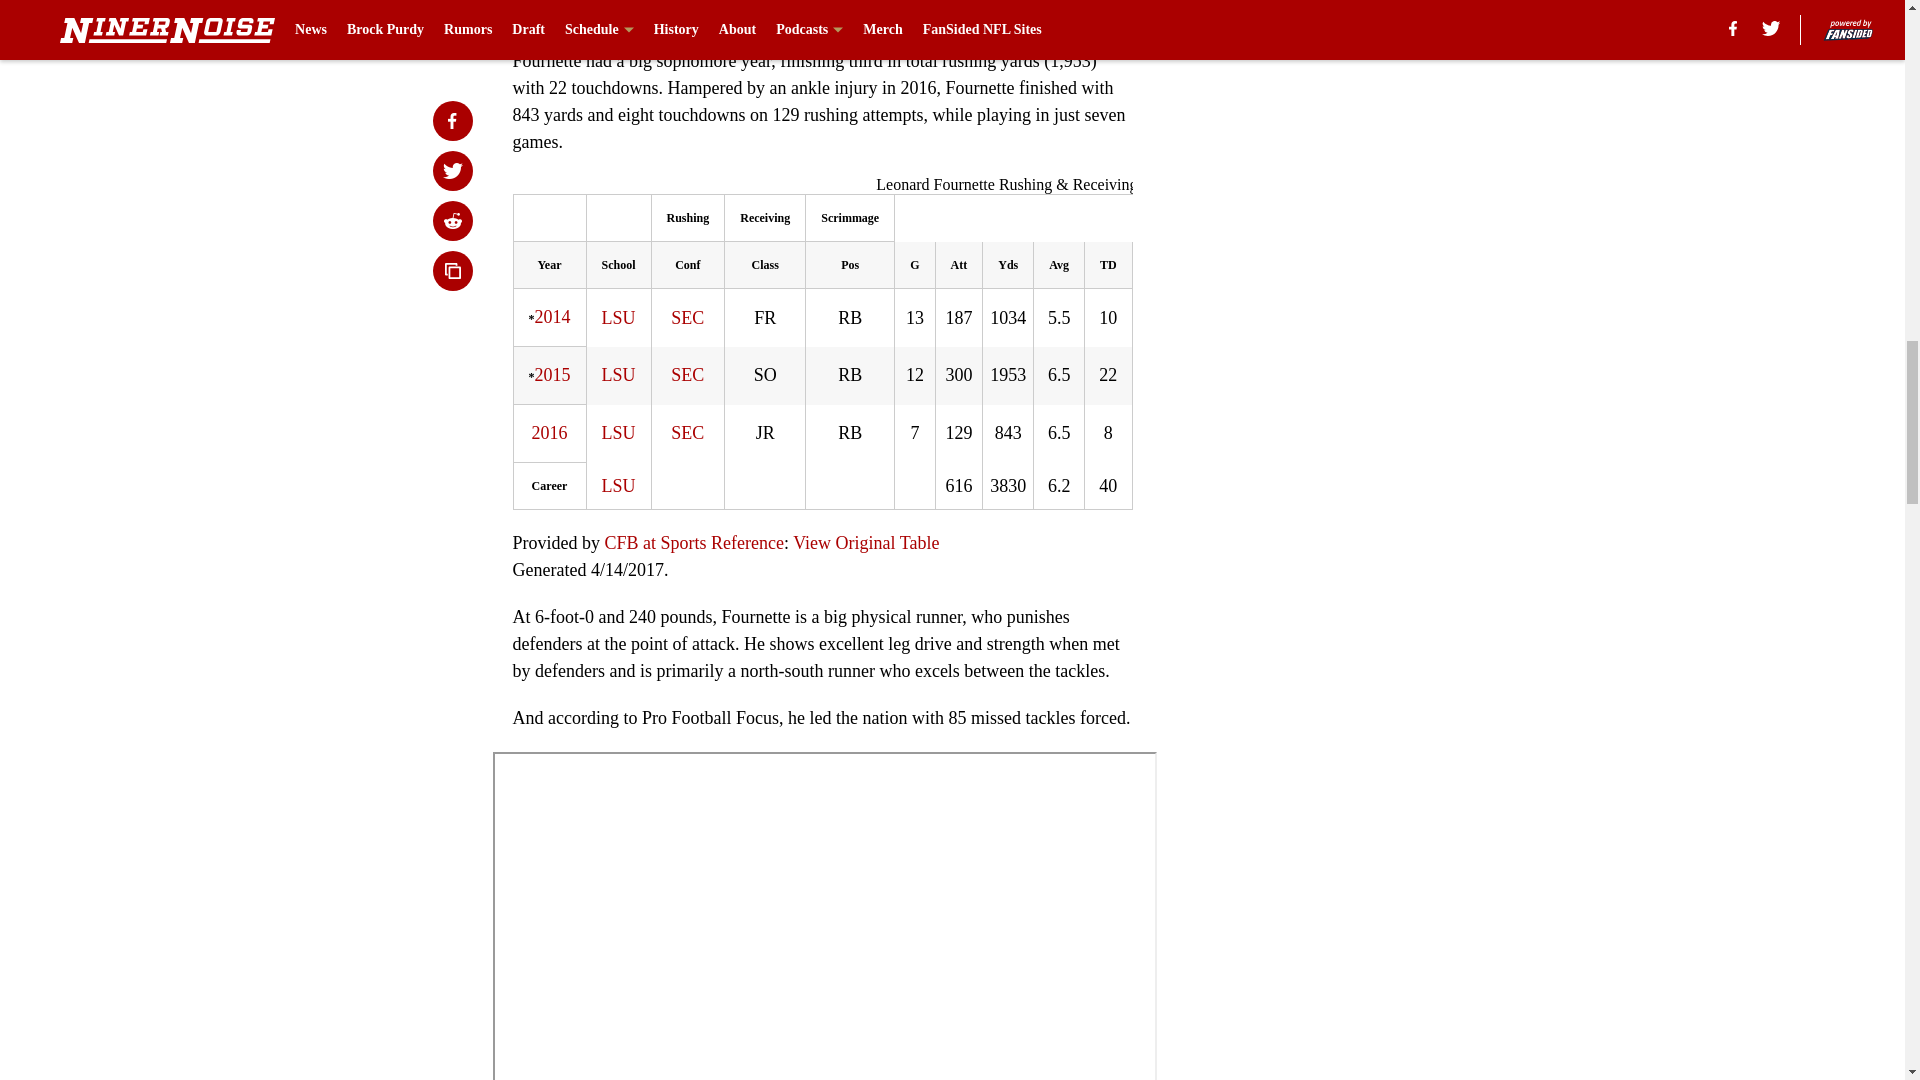  What do you see at coordinates (618, 374) in the screenshot?
I see `LSU` at bounding box center [618, 374].